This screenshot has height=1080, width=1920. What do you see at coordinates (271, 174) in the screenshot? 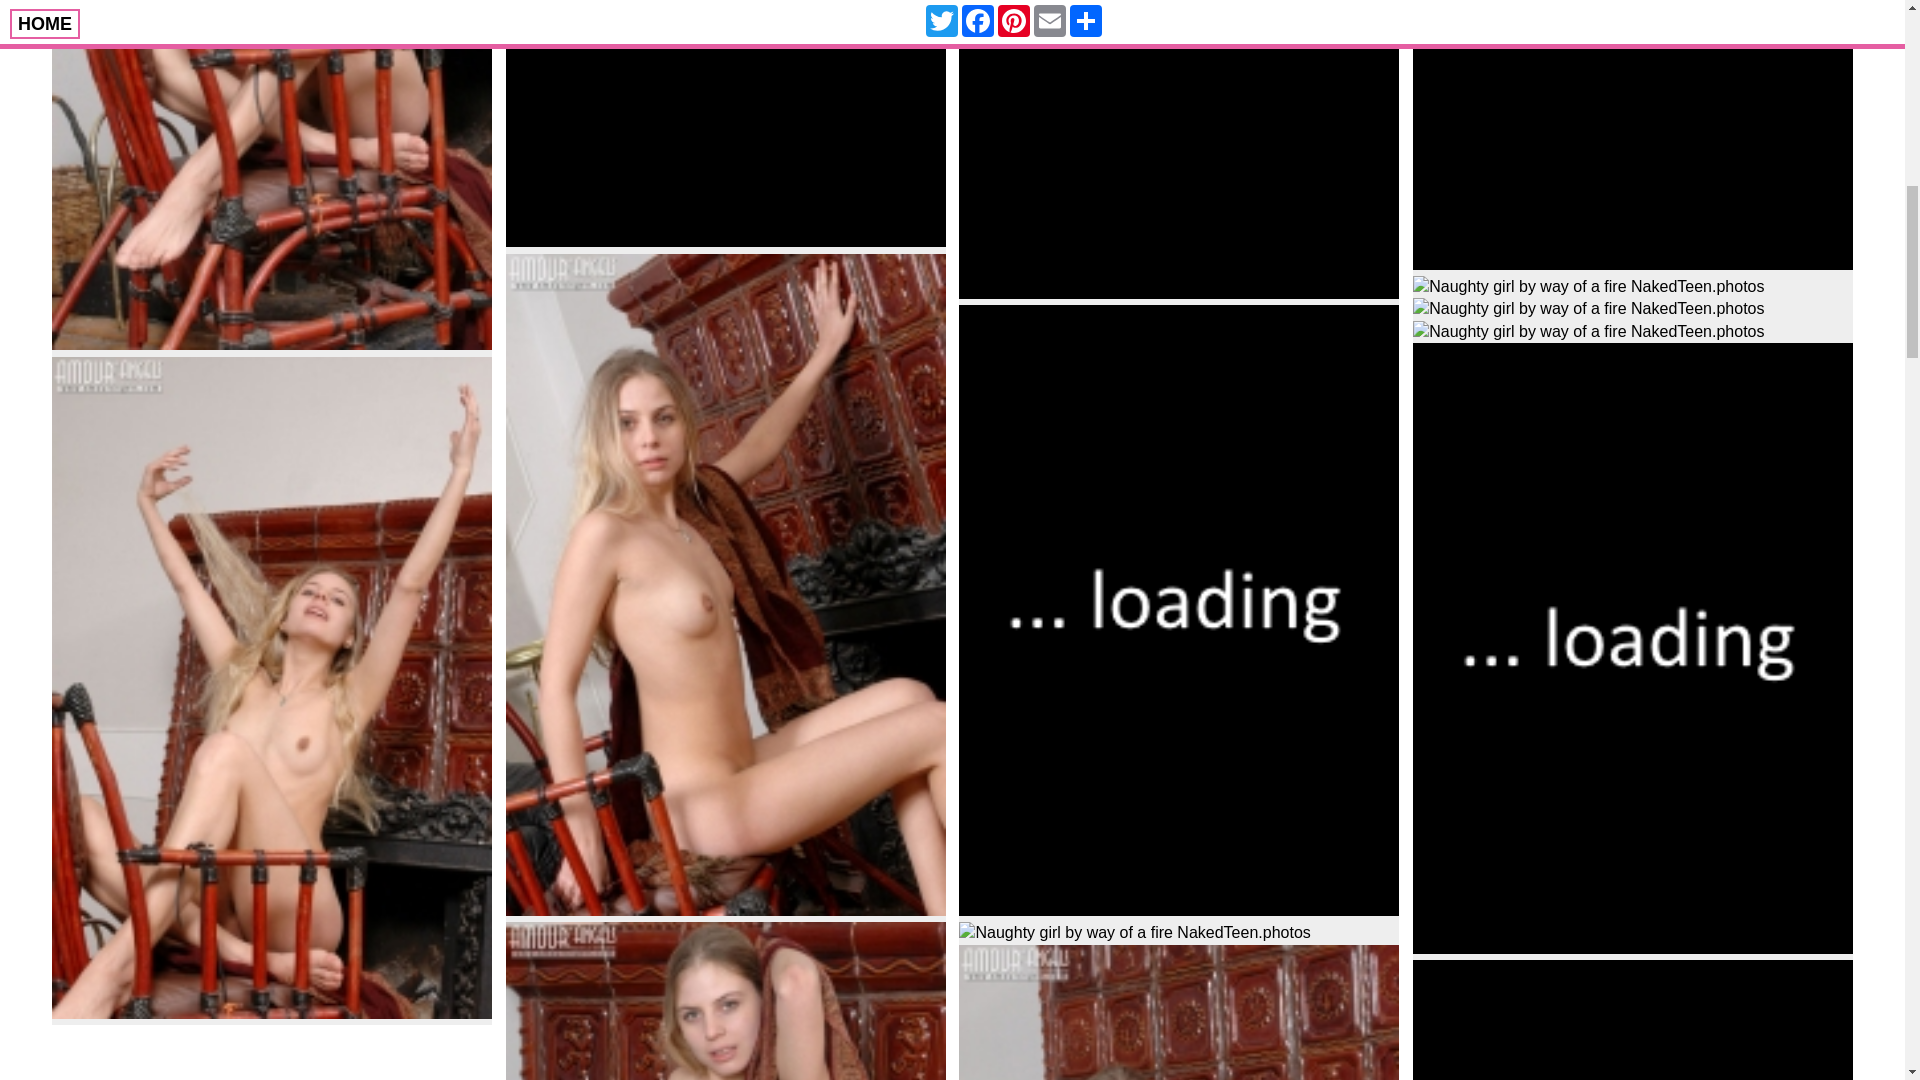
I see `Naughty girl by way of a fire   NakedTeen.photos` at bounding box center [271, 174].